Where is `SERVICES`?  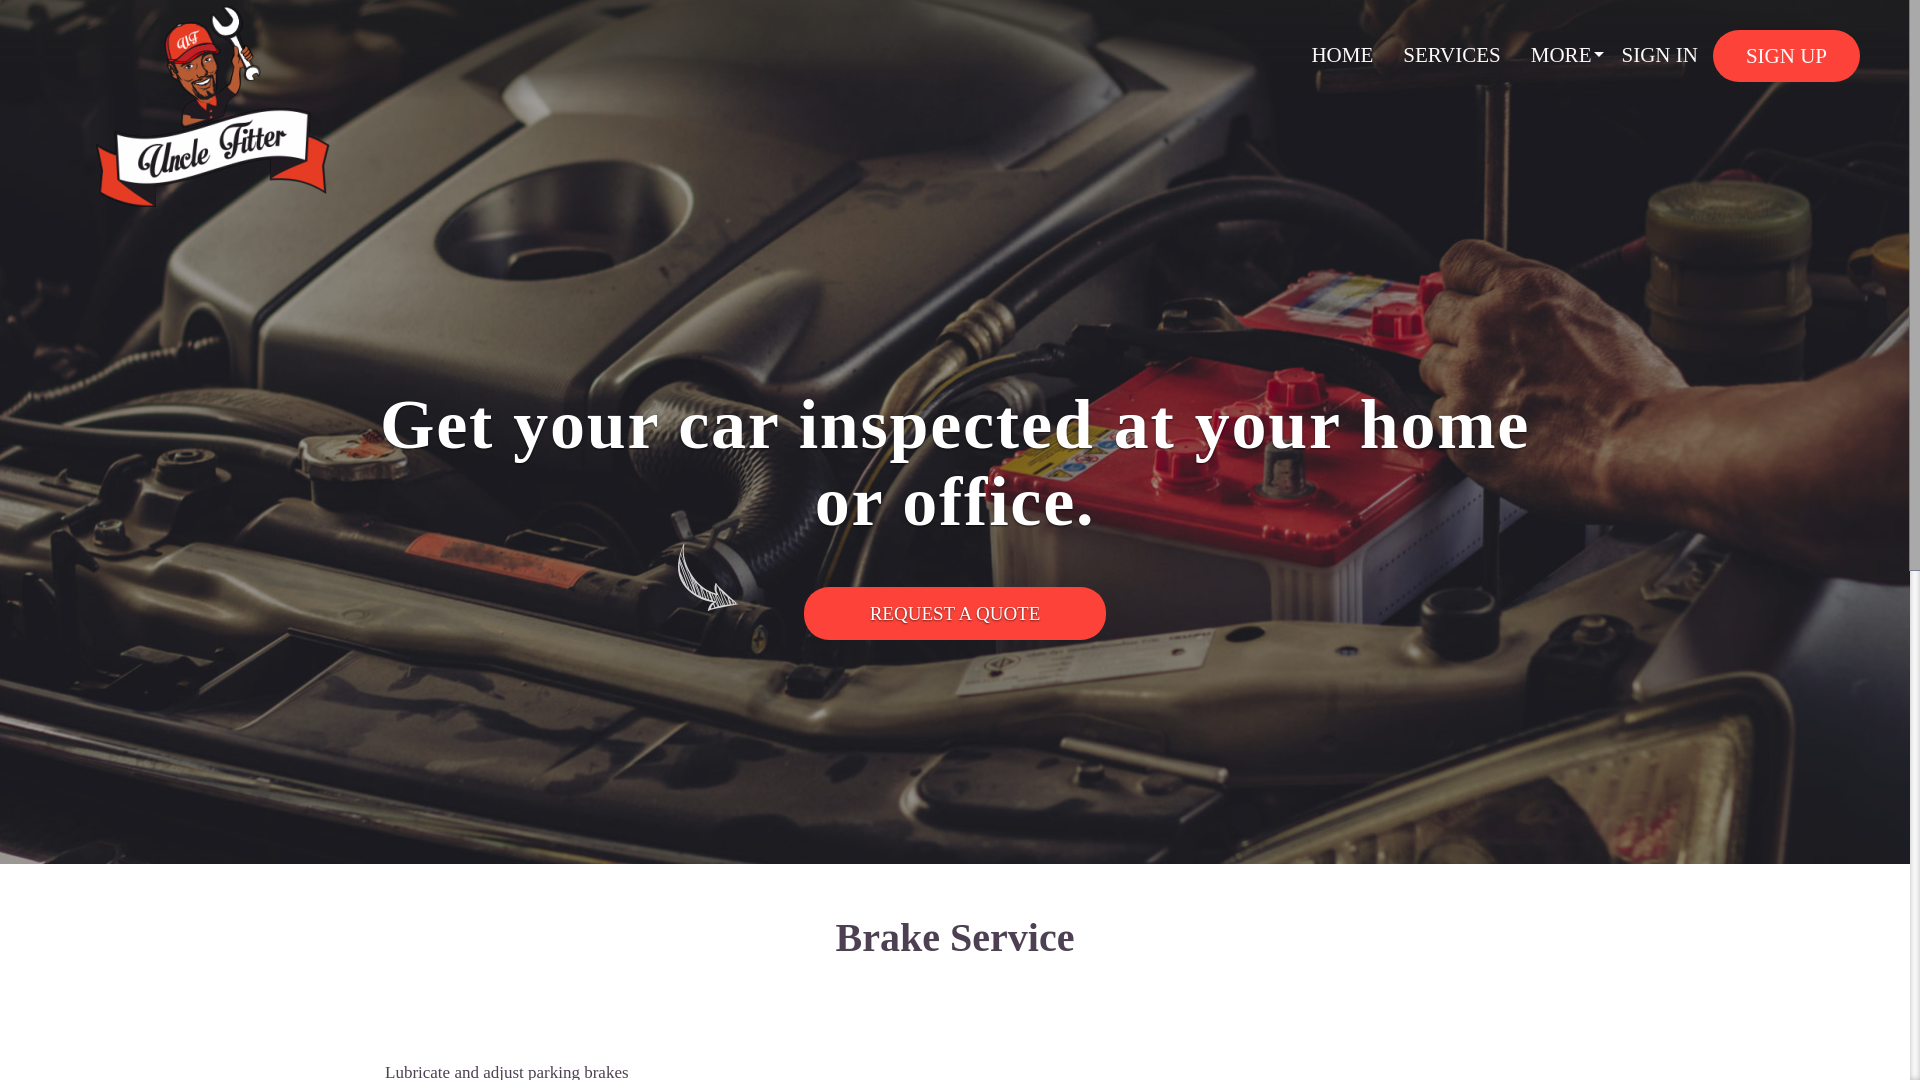 SERVICES is located at coordinates (1452, 54).